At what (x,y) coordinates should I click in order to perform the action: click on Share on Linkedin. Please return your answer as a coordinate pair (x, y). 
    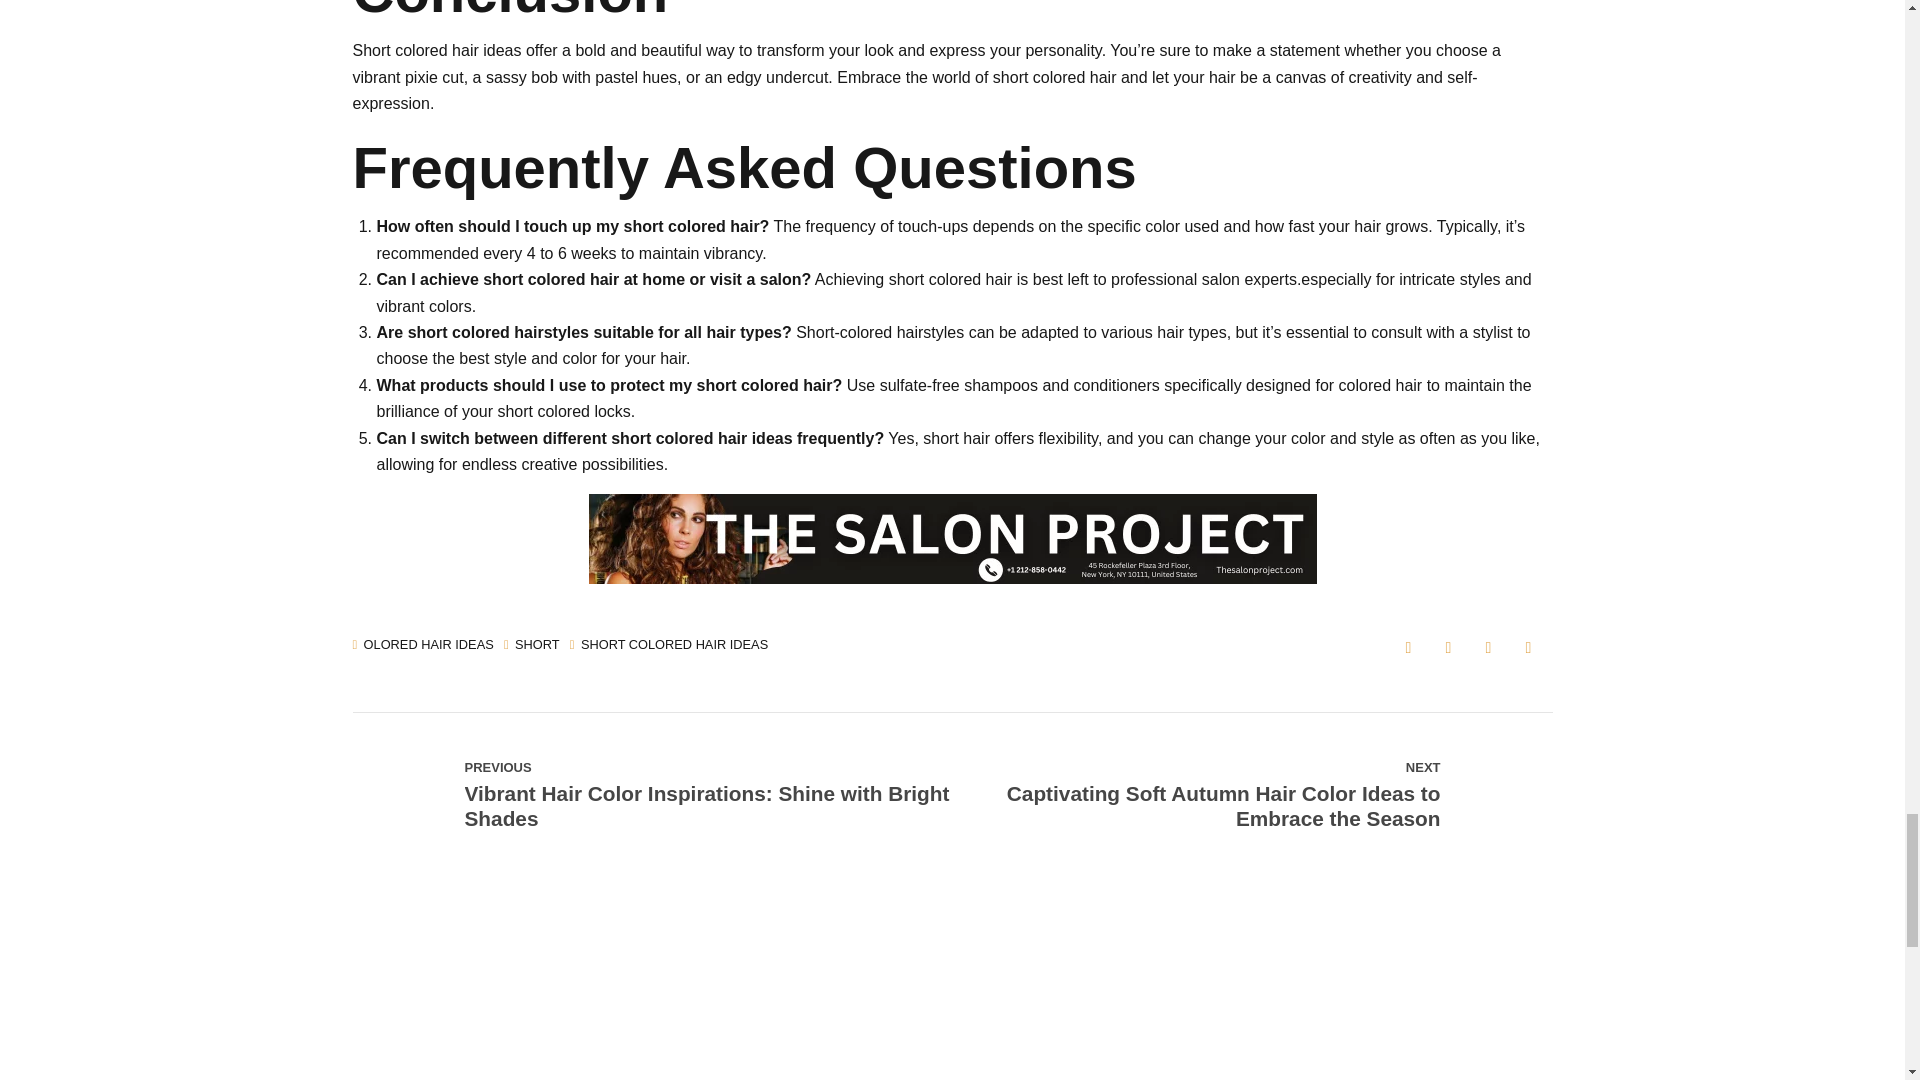
    Looking at the image, I should click on (1488, 648).